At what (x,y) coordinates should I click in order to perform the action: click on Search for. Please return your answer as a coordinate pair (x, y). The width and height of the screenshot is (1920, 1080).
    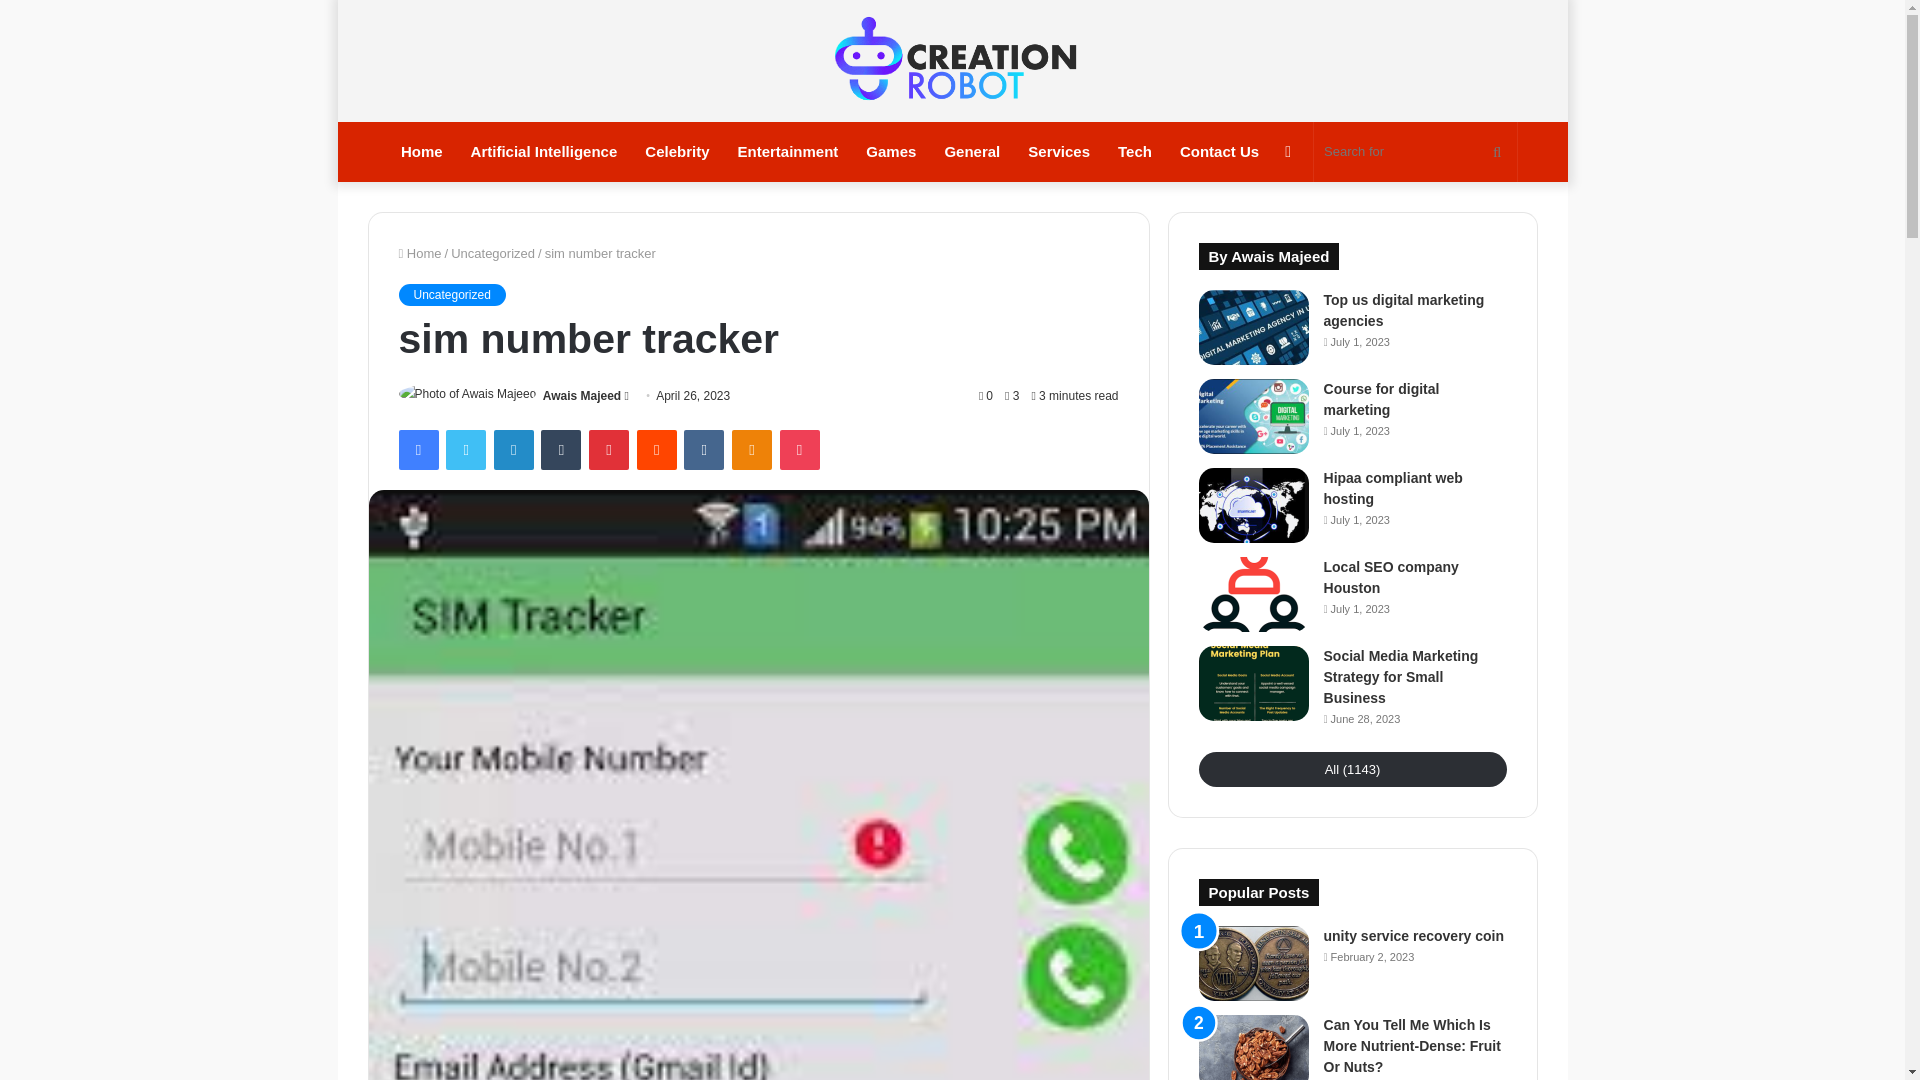
    Looking at the image, I should click on (1414, 152).